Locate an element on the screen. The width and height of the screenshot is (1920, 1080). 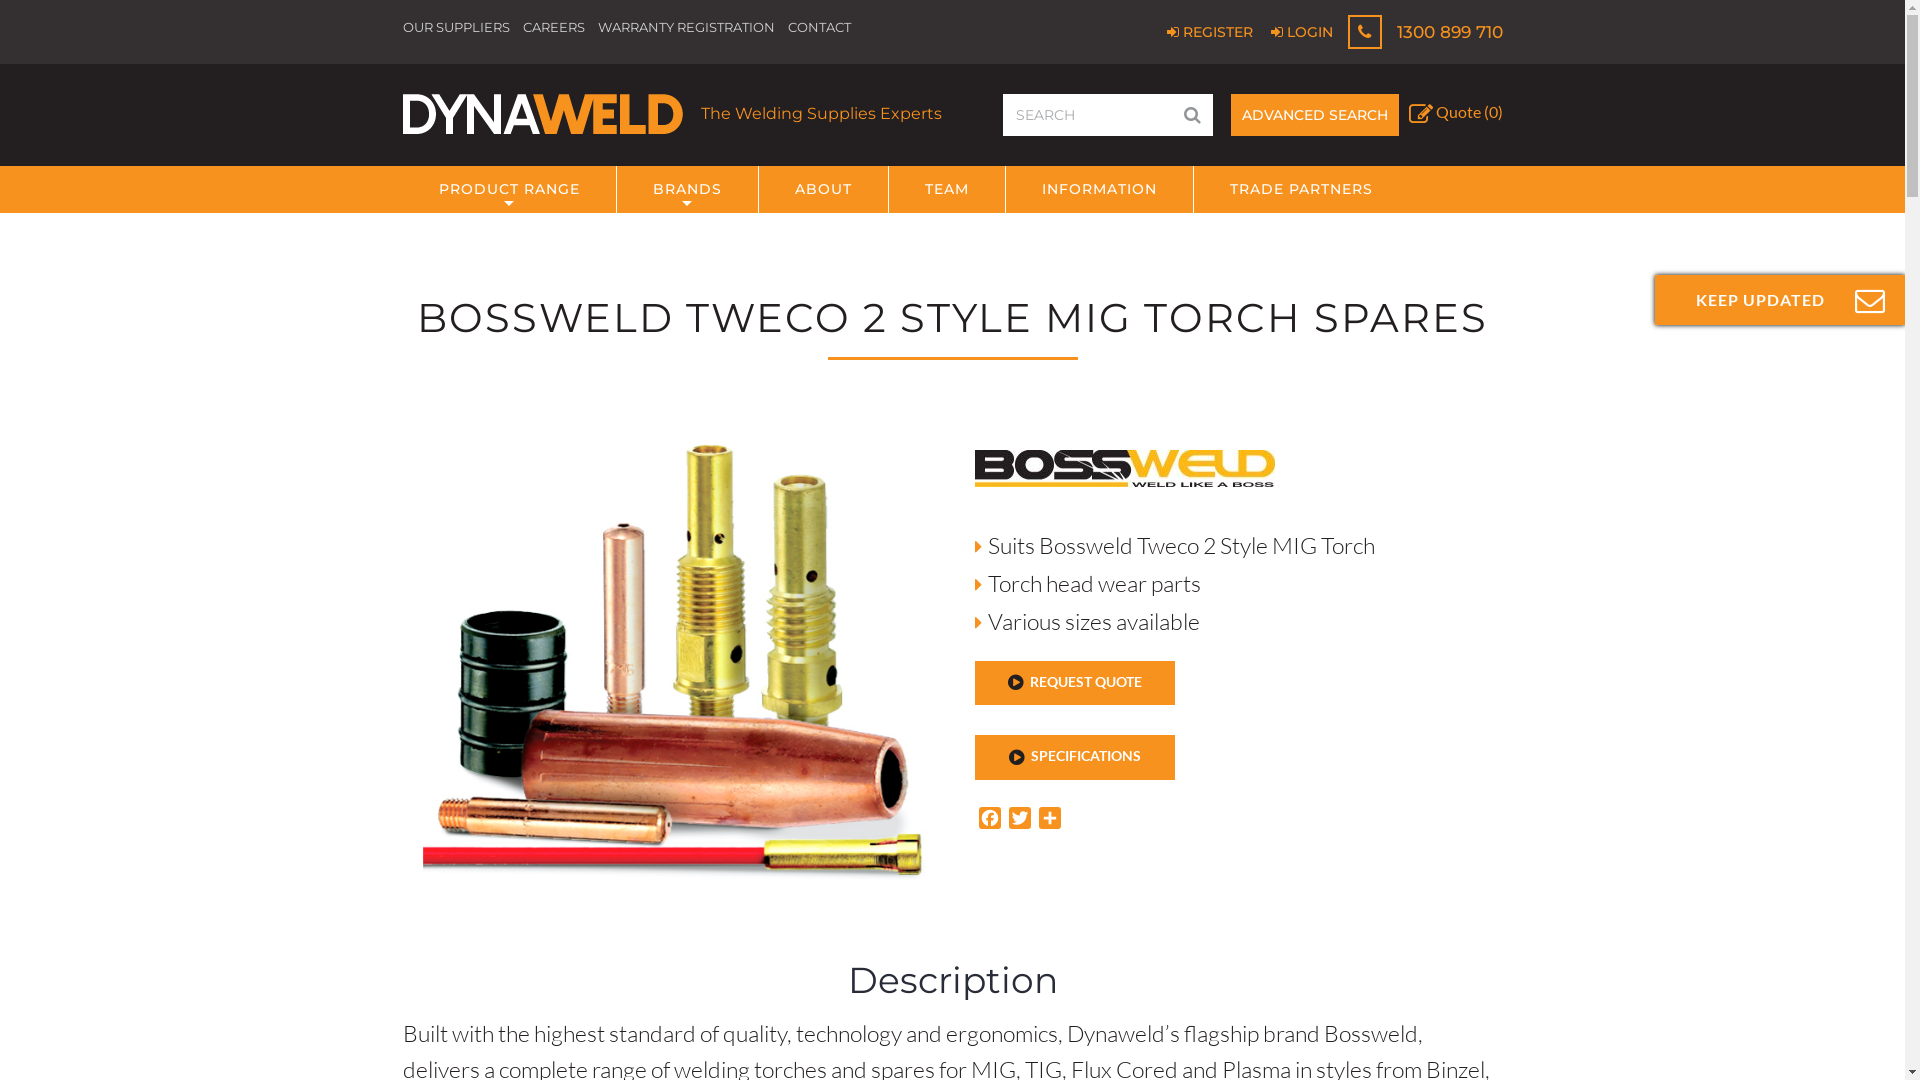
LOGIN is located at coordinates (1301, 32).